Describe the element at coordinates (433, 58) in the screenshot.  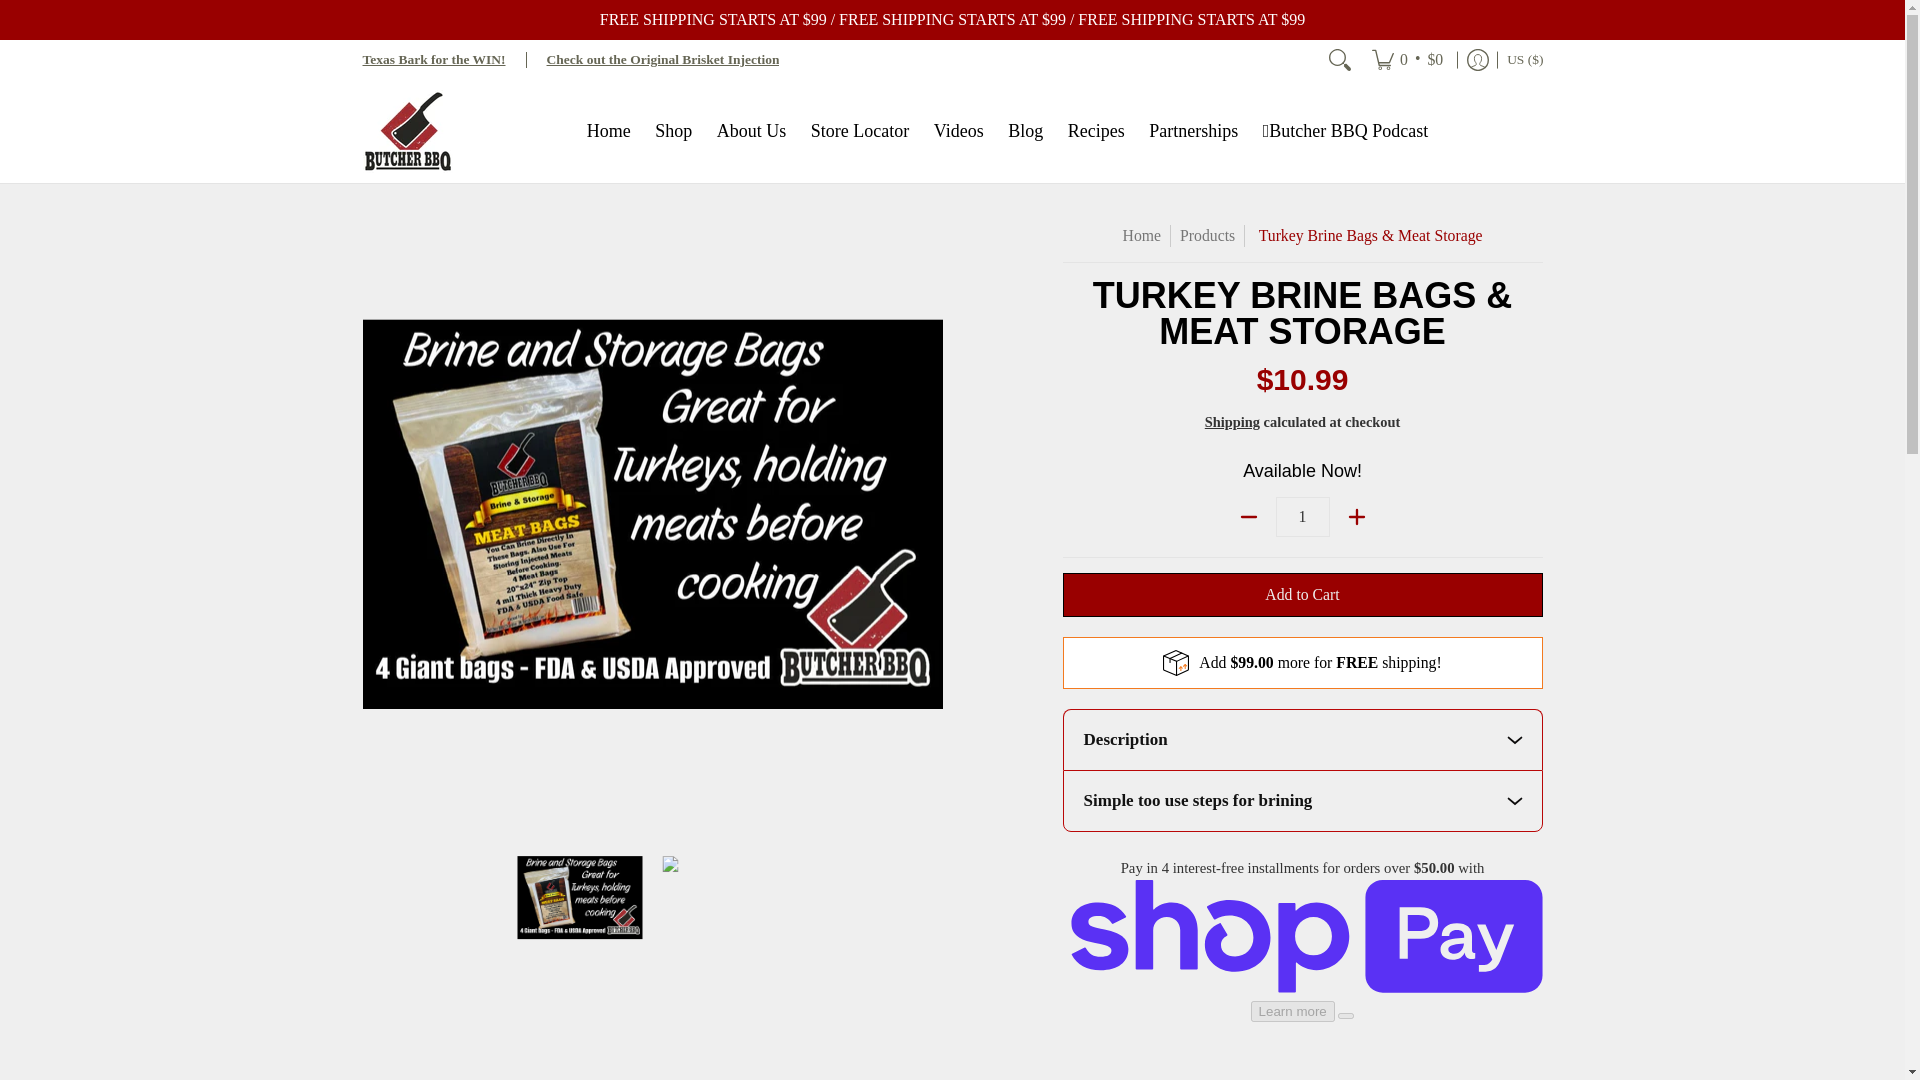
I see `Texas Bark for the WIN!` at that location.